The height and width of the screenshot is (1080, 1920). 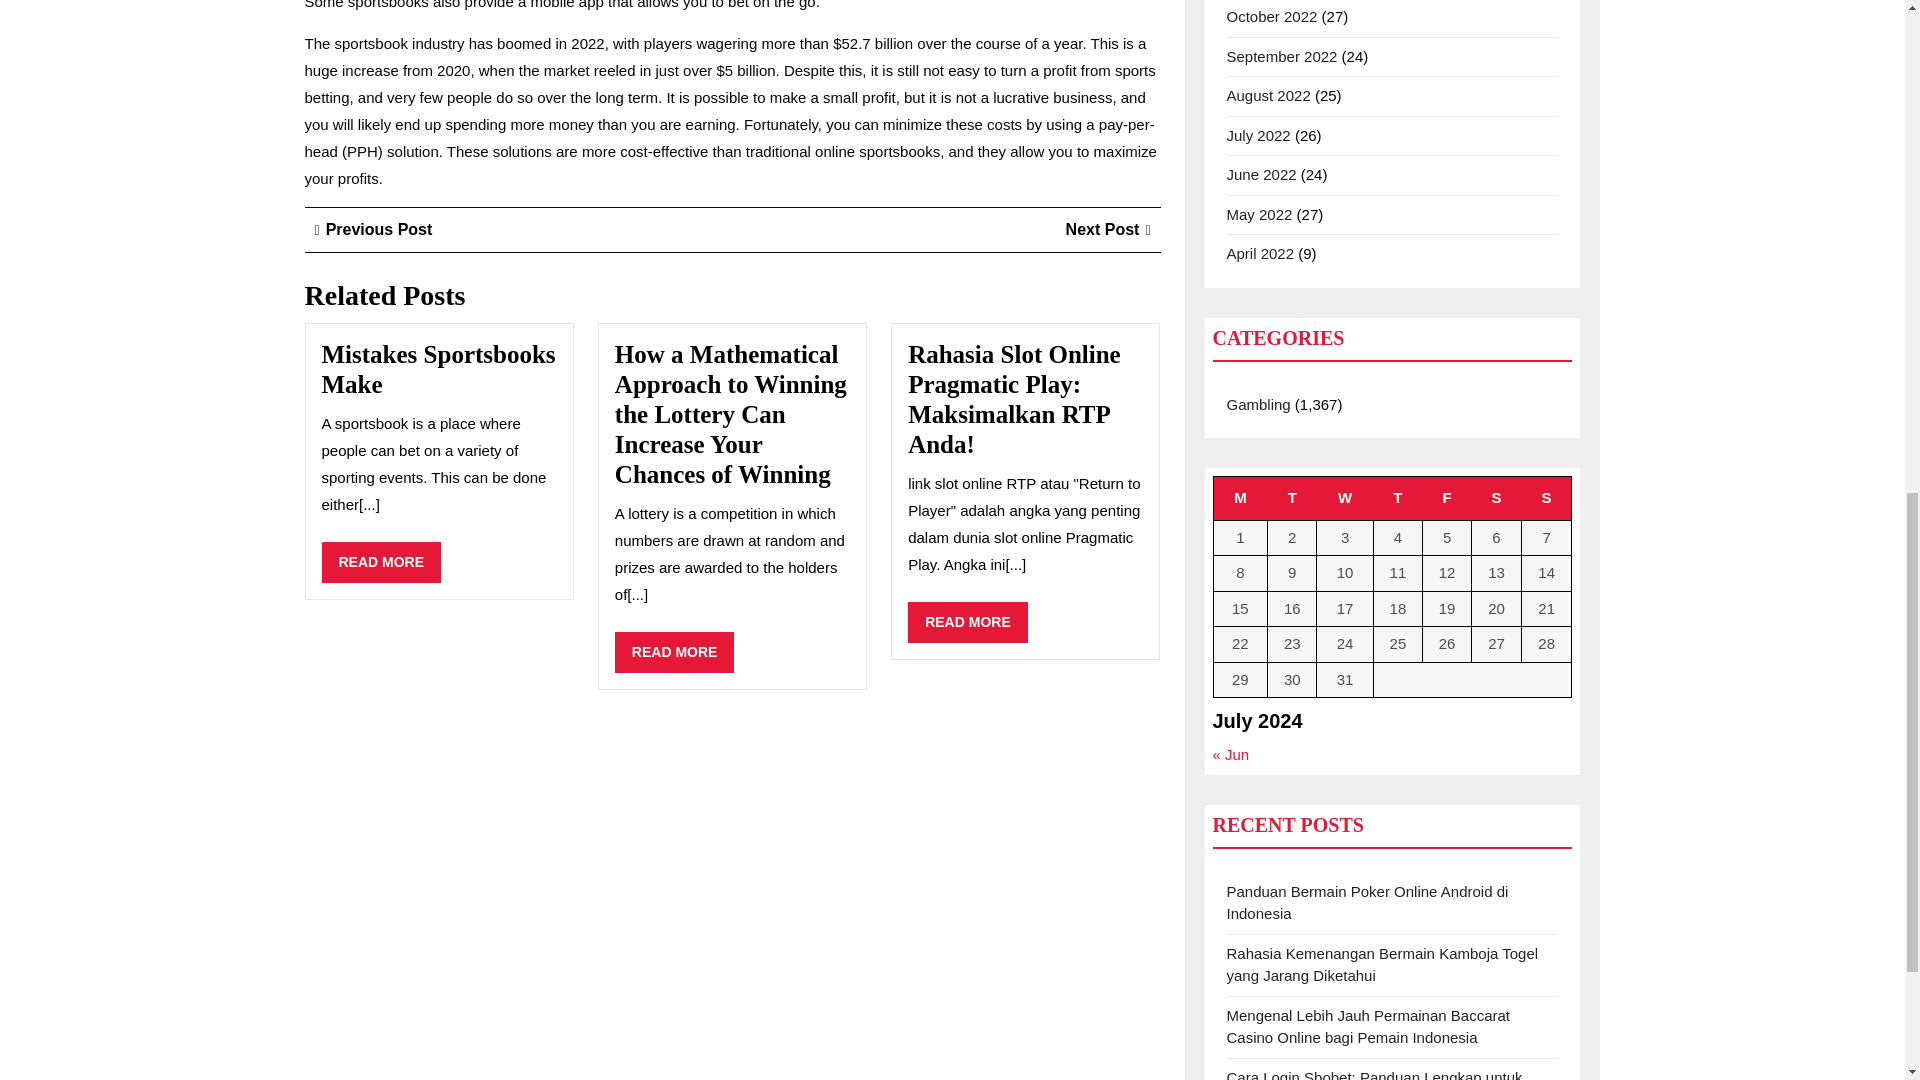 What do you see at coordinates (1447, 498) in the screenshot?
I see `Friday` at bounding box center [1447, 498].